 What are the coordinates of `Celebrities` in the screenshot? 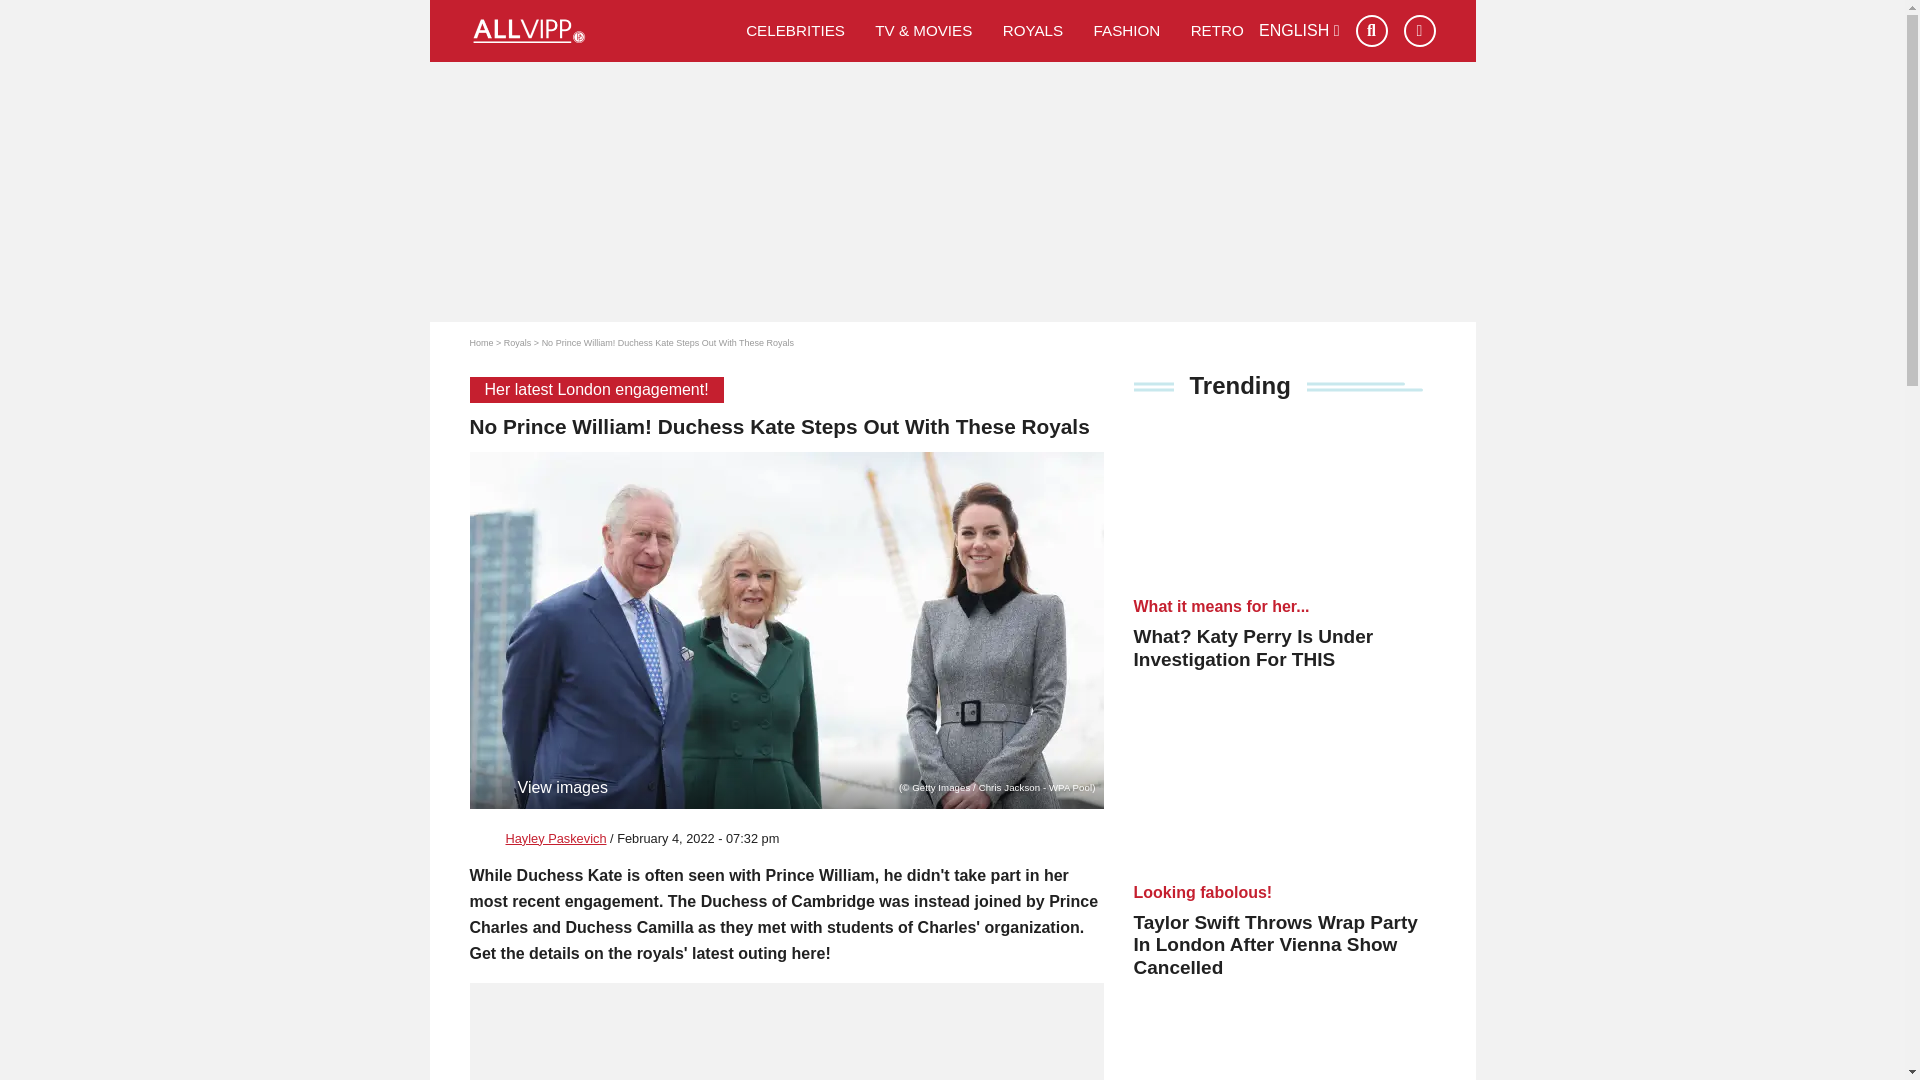 It's located at (796, 30).